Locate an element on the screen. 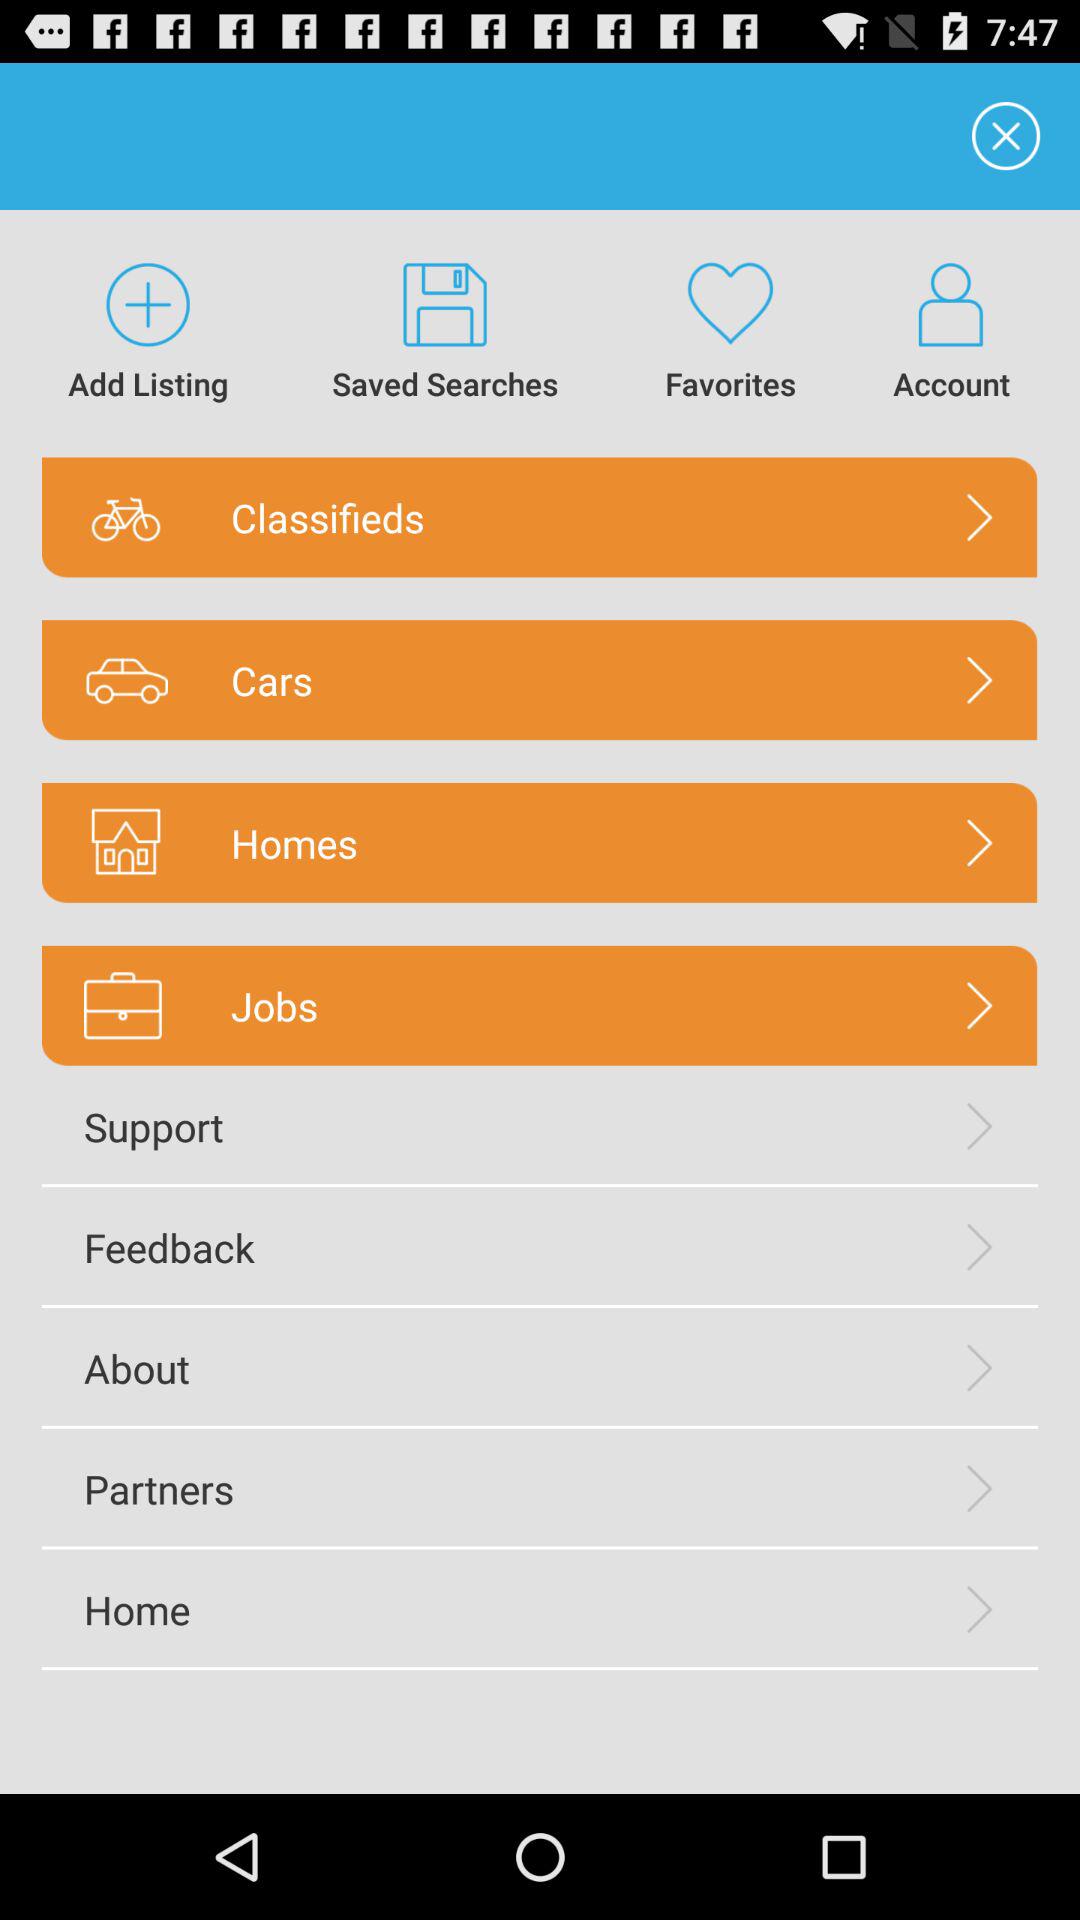 The image size is (1080, 1920). click icon next to the saved searches is located at coordinates (148, 334).